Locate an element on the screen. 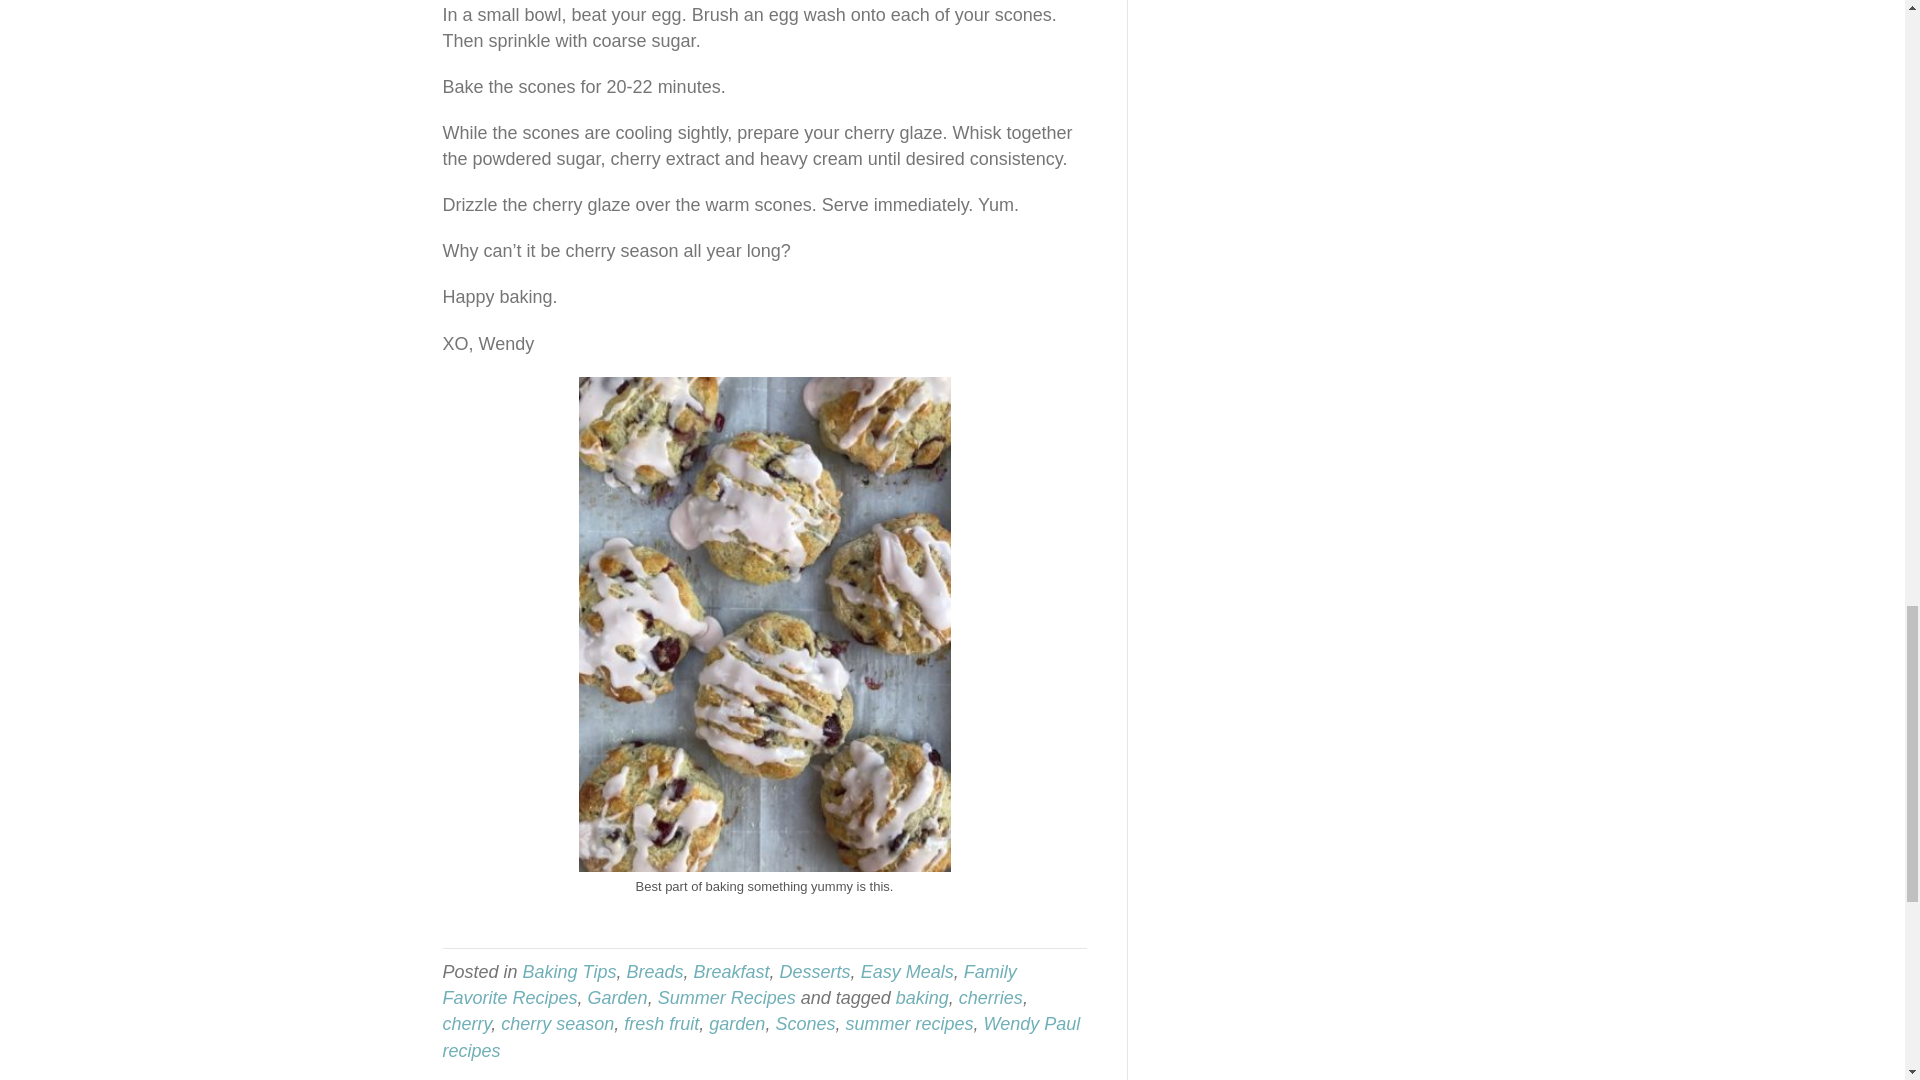 This screenshot has height=1080, width=1920. Breakfast is located at coordinates (731, 972).